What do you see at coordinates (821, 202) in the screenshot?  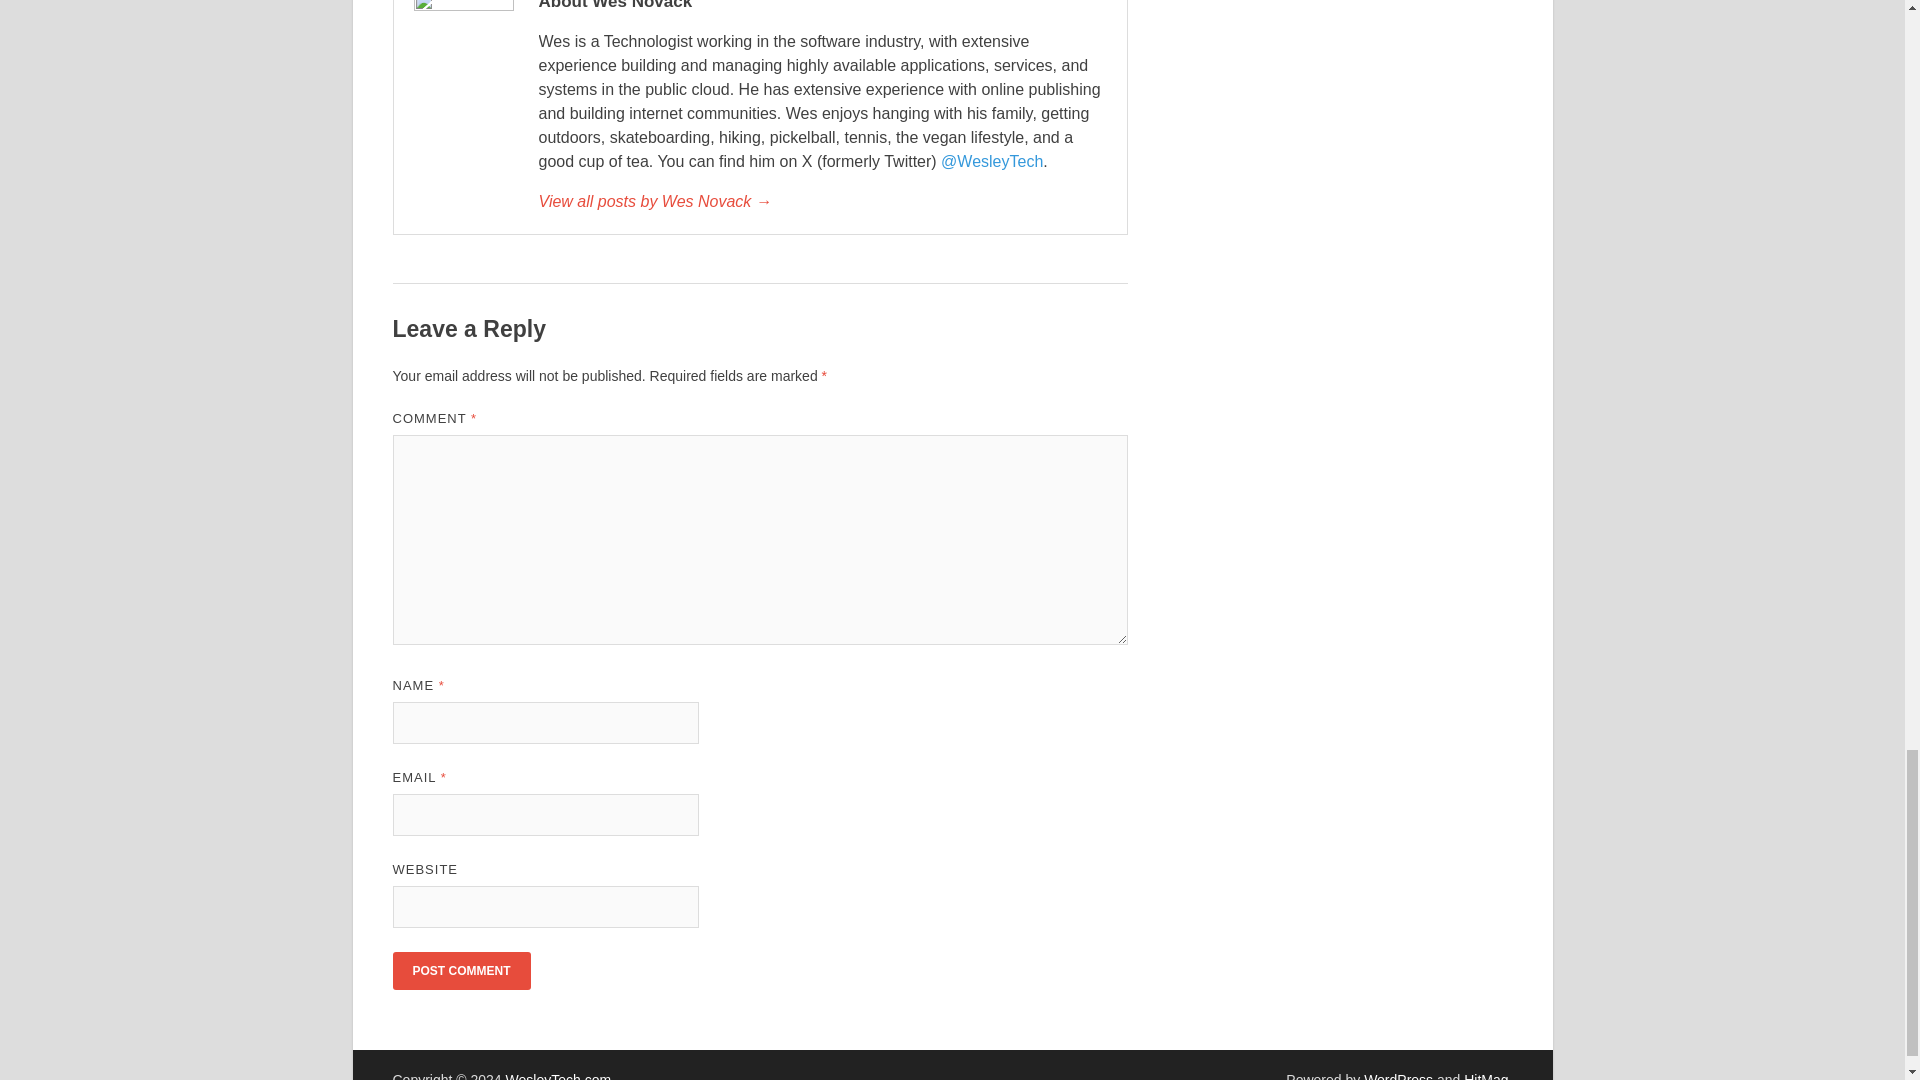 I see `Wes Novack` at bounding box center [821, 202].